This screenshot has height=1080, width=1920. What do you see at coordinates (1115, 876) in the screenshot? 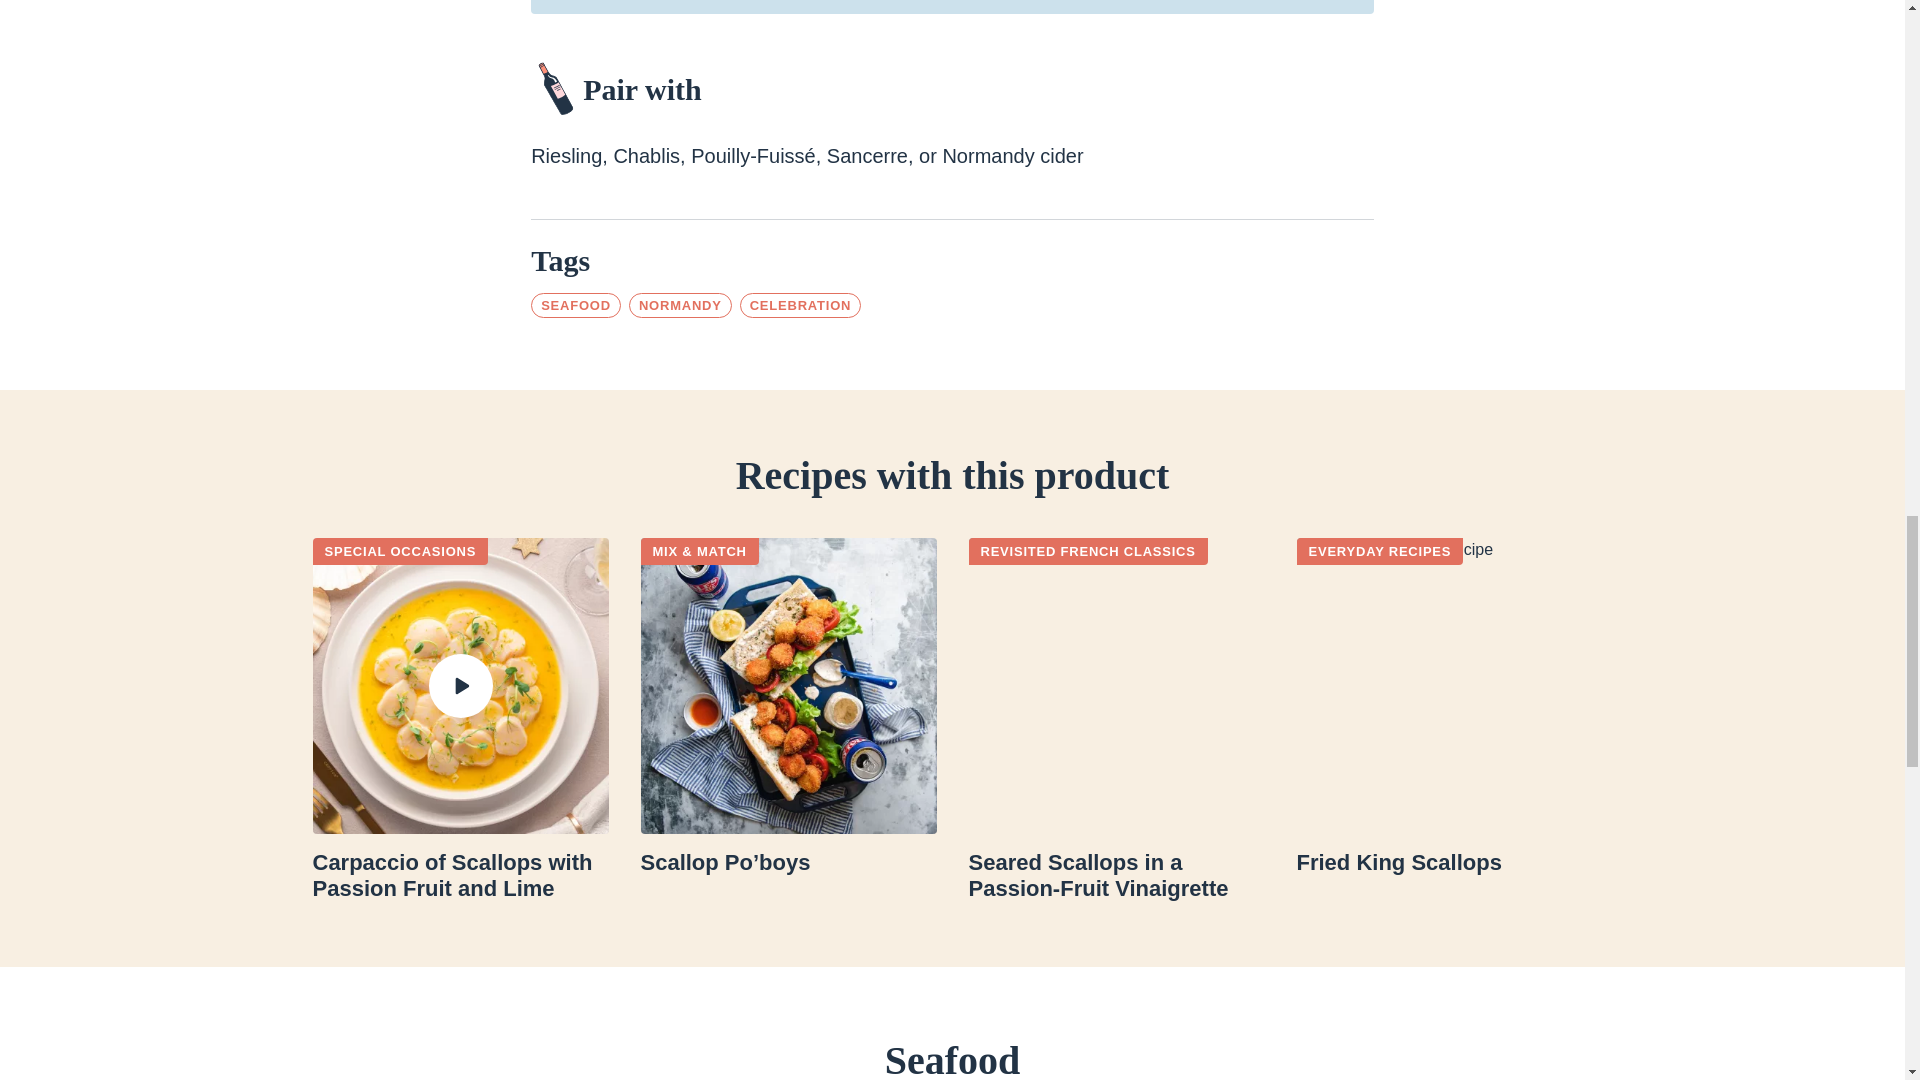
I see `Seared Scallops in a Passion-Fruit Vinaigrette` at bounding box center [1115, 876].